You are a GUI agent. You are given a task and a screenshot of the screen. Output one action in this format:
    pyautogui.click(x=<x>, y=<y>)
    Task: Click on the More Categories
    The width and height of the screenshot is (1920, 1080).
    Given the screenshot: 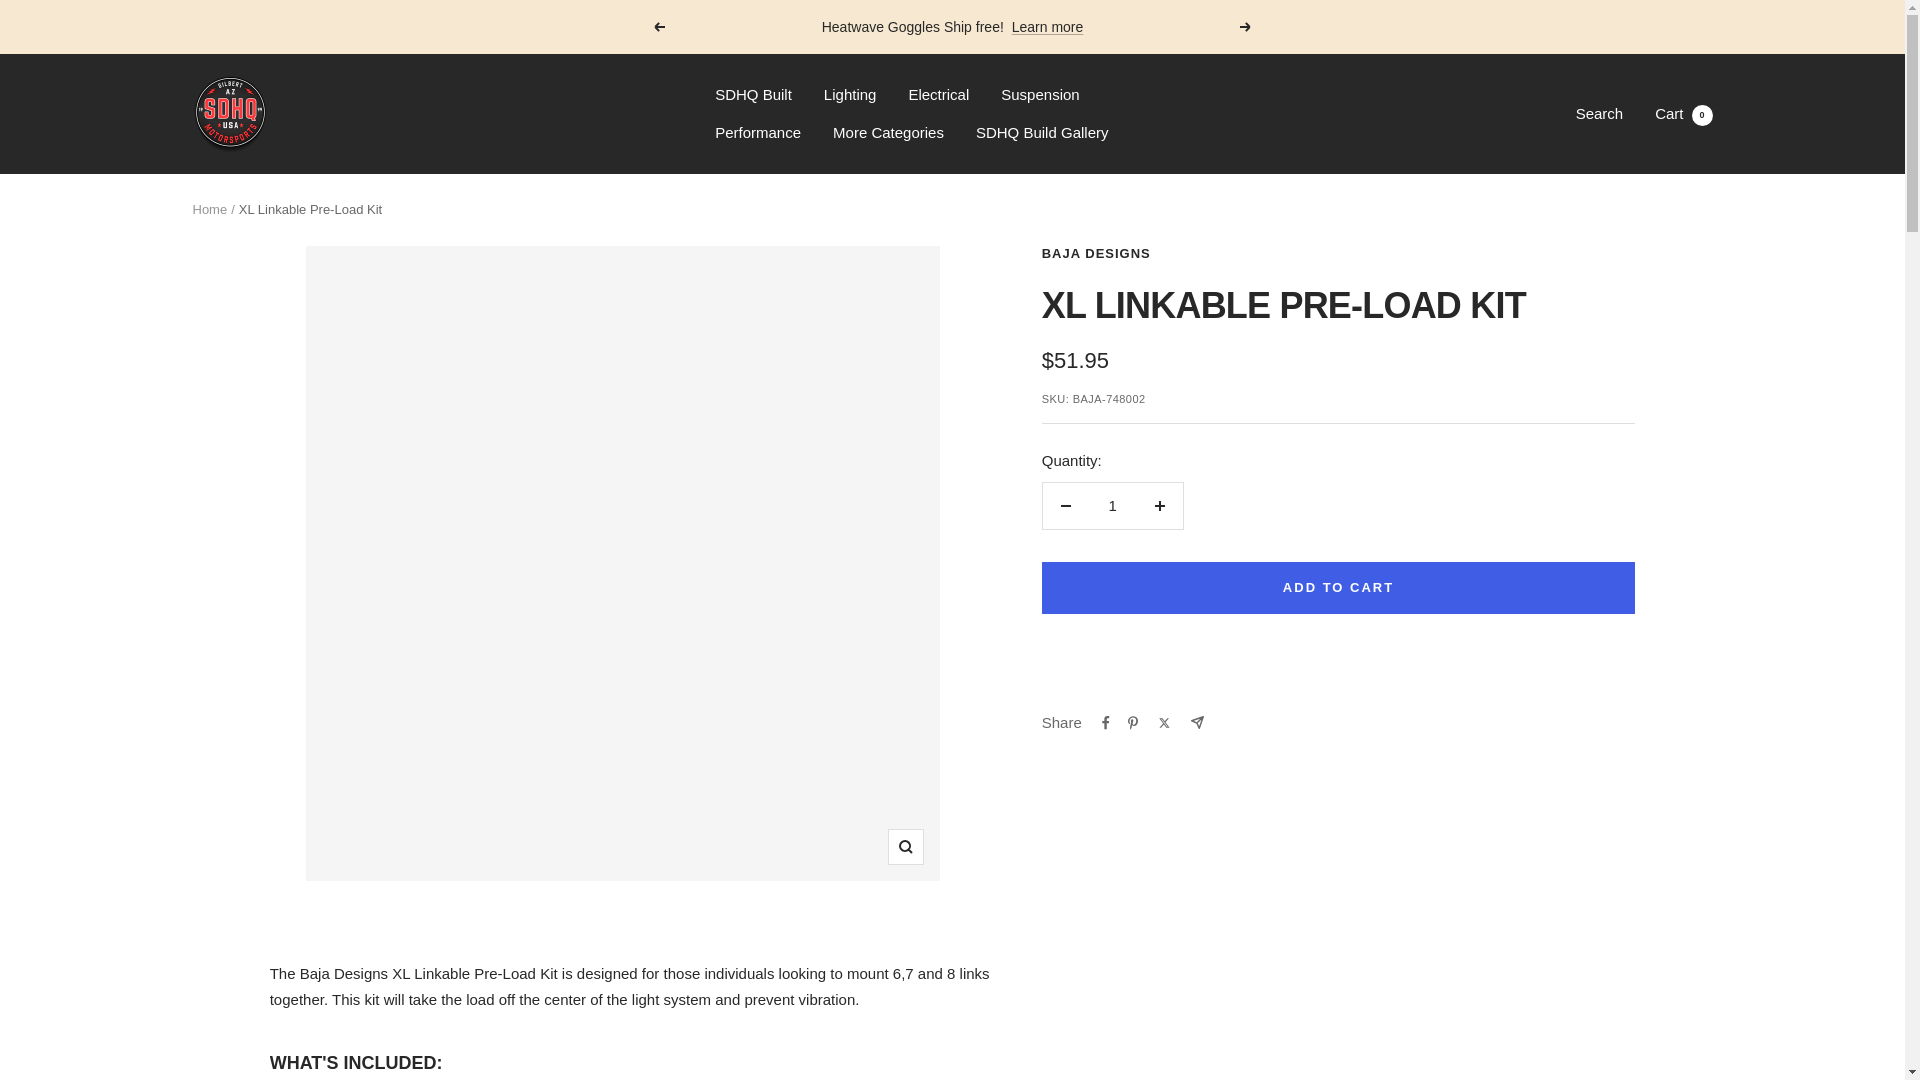 What is the action you would take?
    pyautogui.click(x=888, y=132)
    